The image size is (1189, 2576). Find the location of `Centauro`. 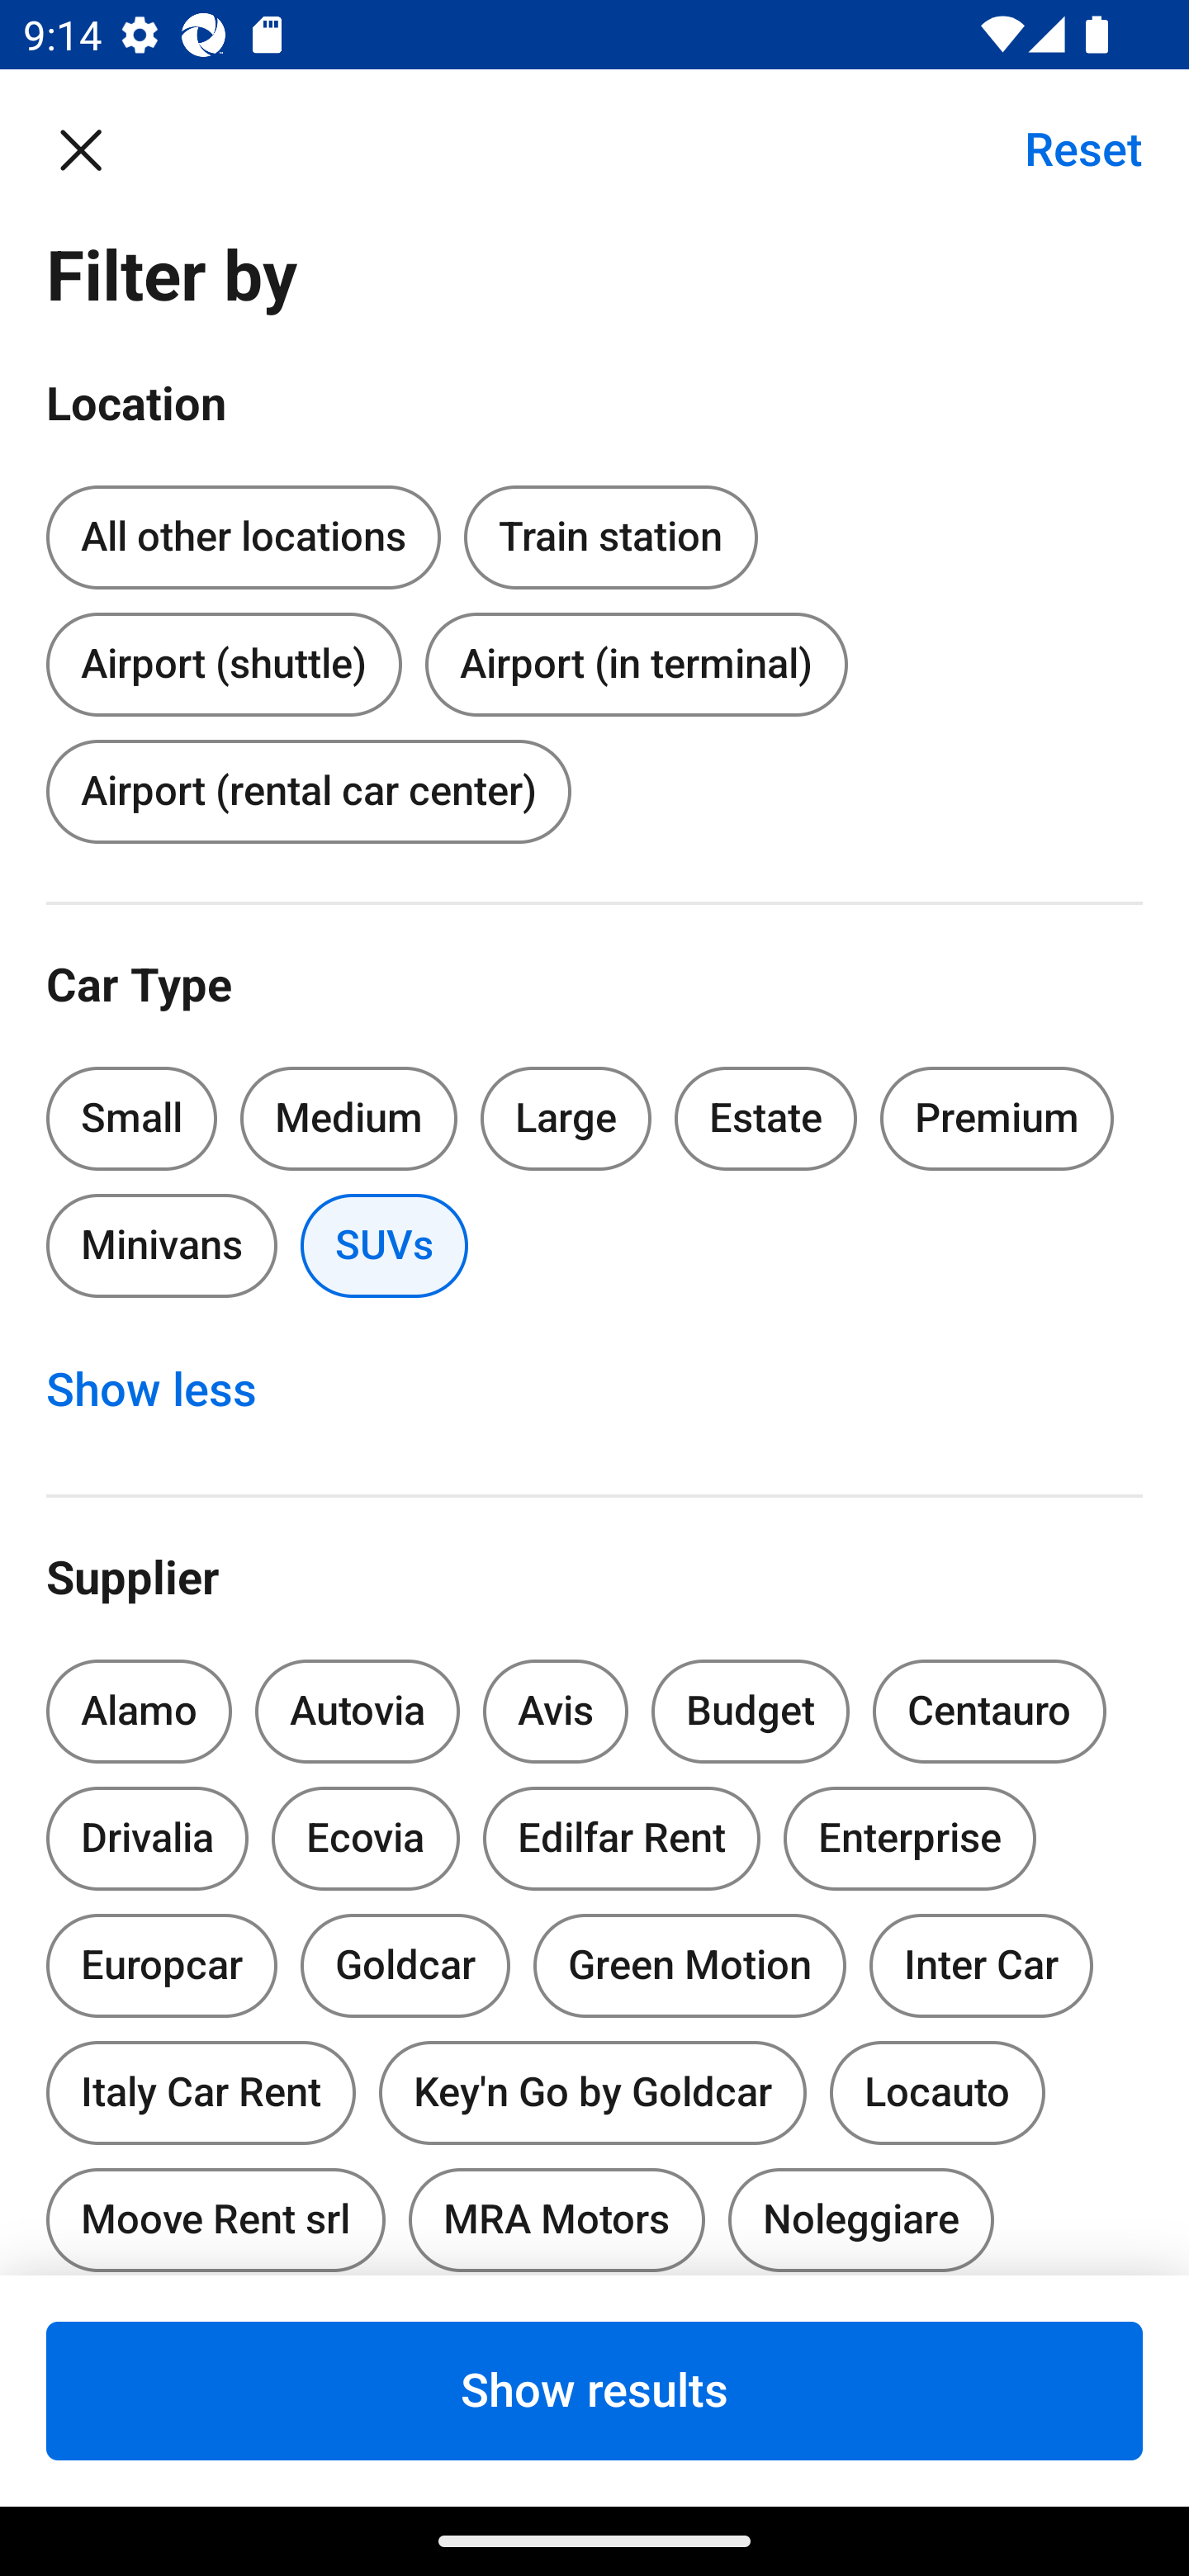

Centauro is located at coordinates (989, 1711).